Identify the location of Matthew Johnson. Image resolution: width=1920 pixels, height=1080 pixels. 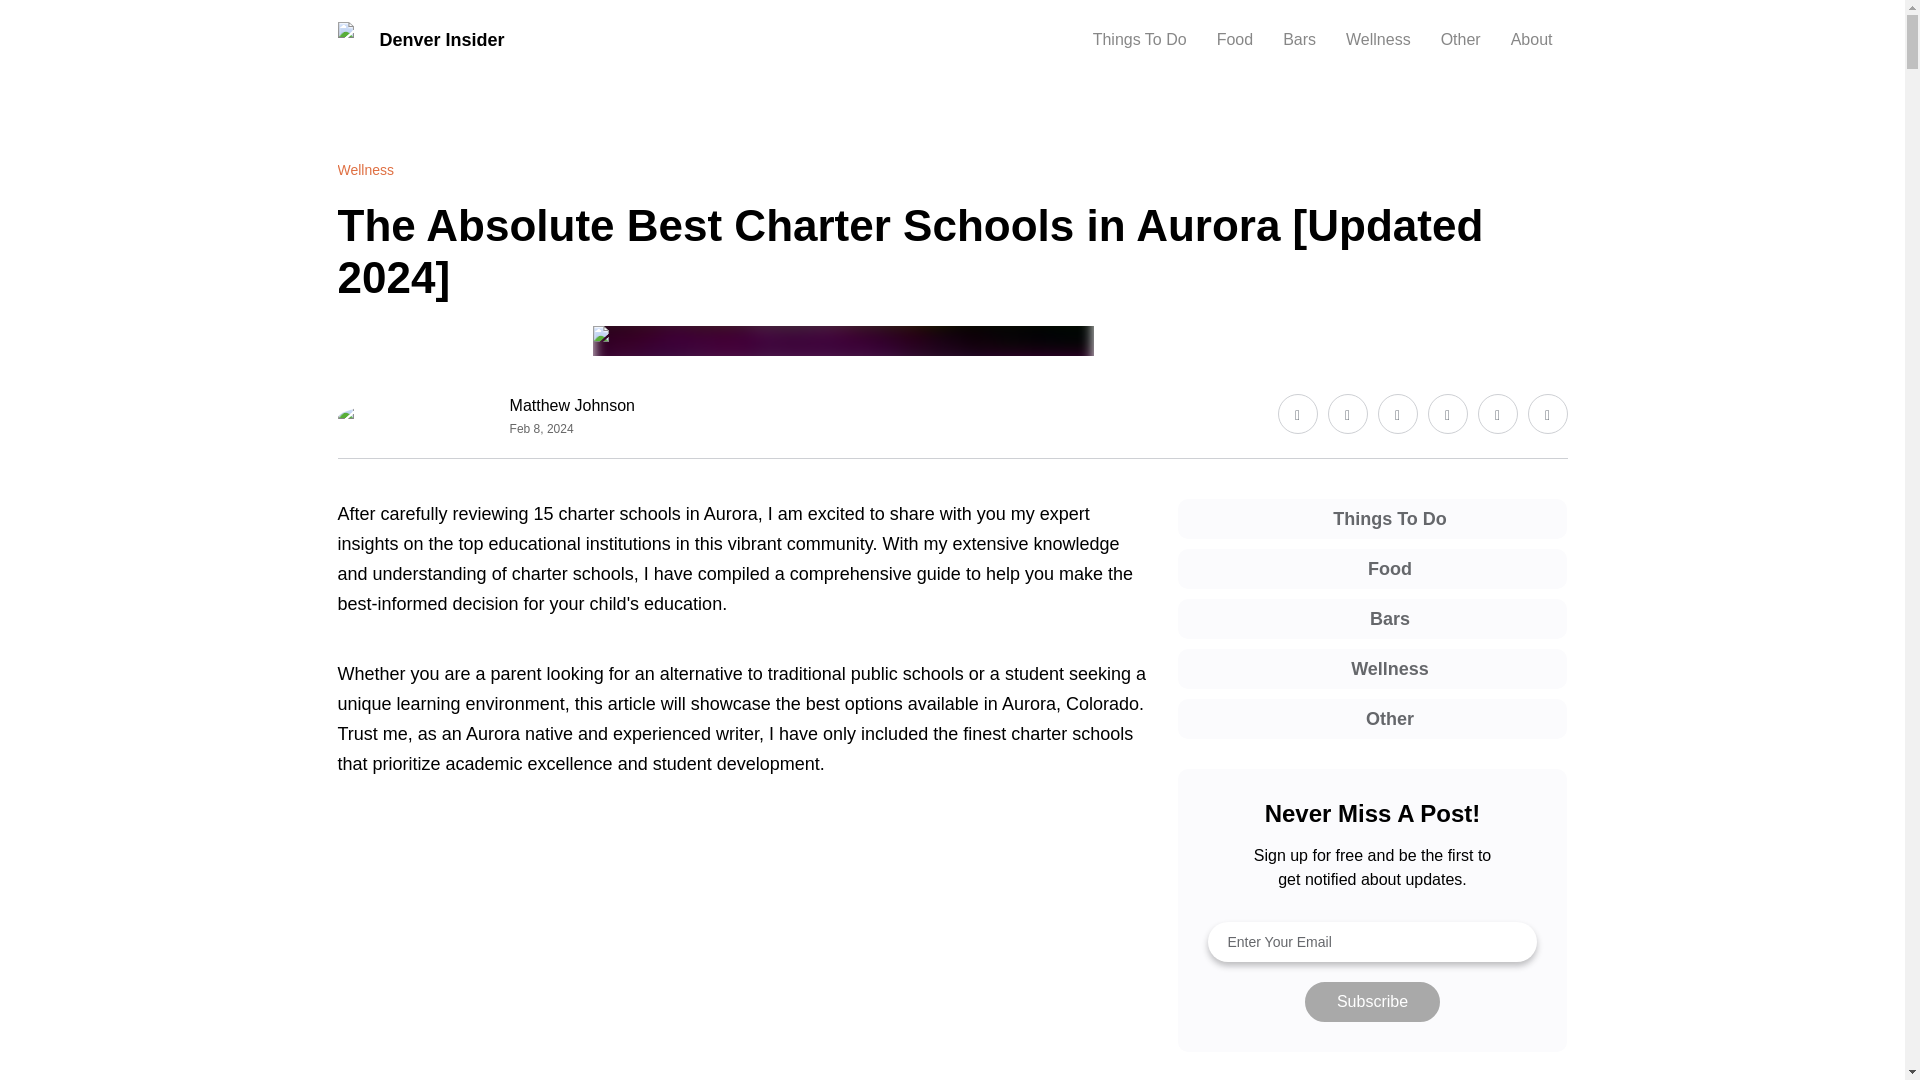
(572, 406).